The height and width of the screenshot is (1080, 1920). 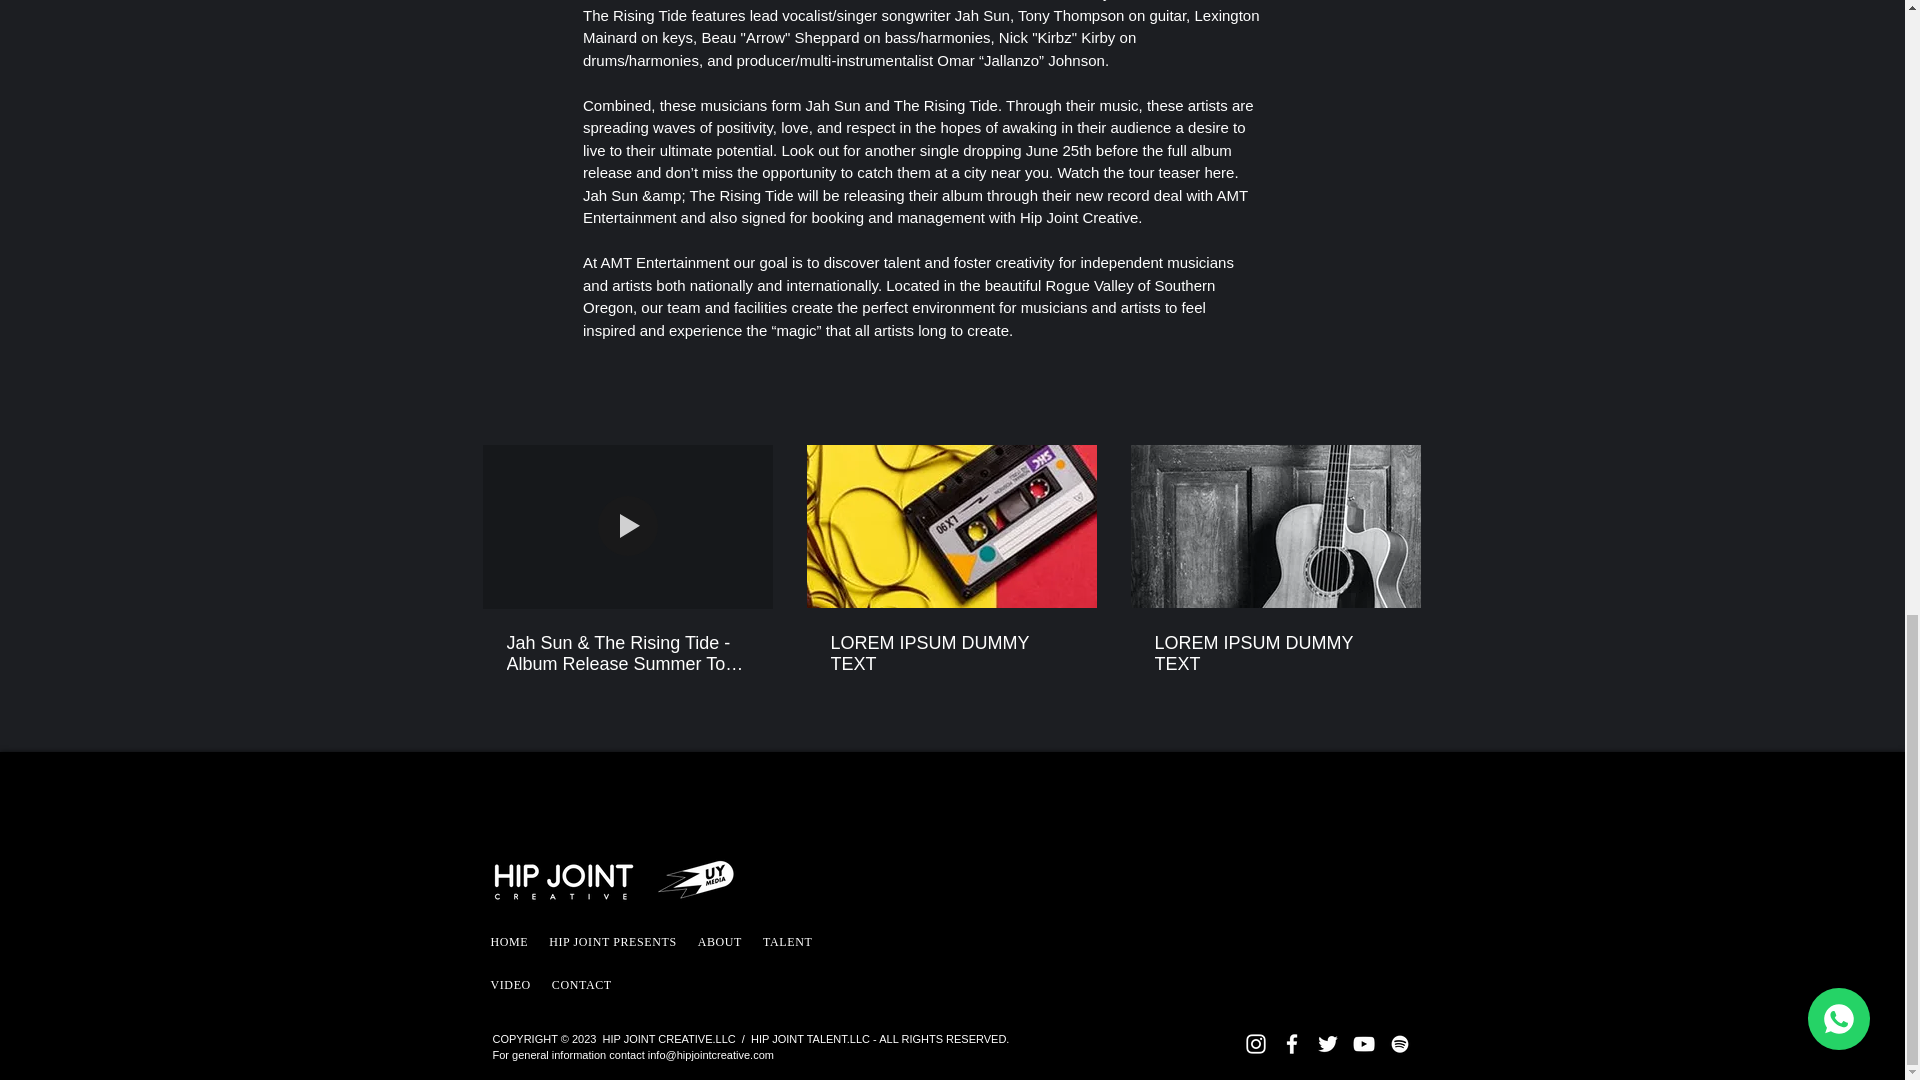 What do you see at coordinates (509, 985) in the screenshot?
I see `VIDEO` at bounding box center [509, 985].